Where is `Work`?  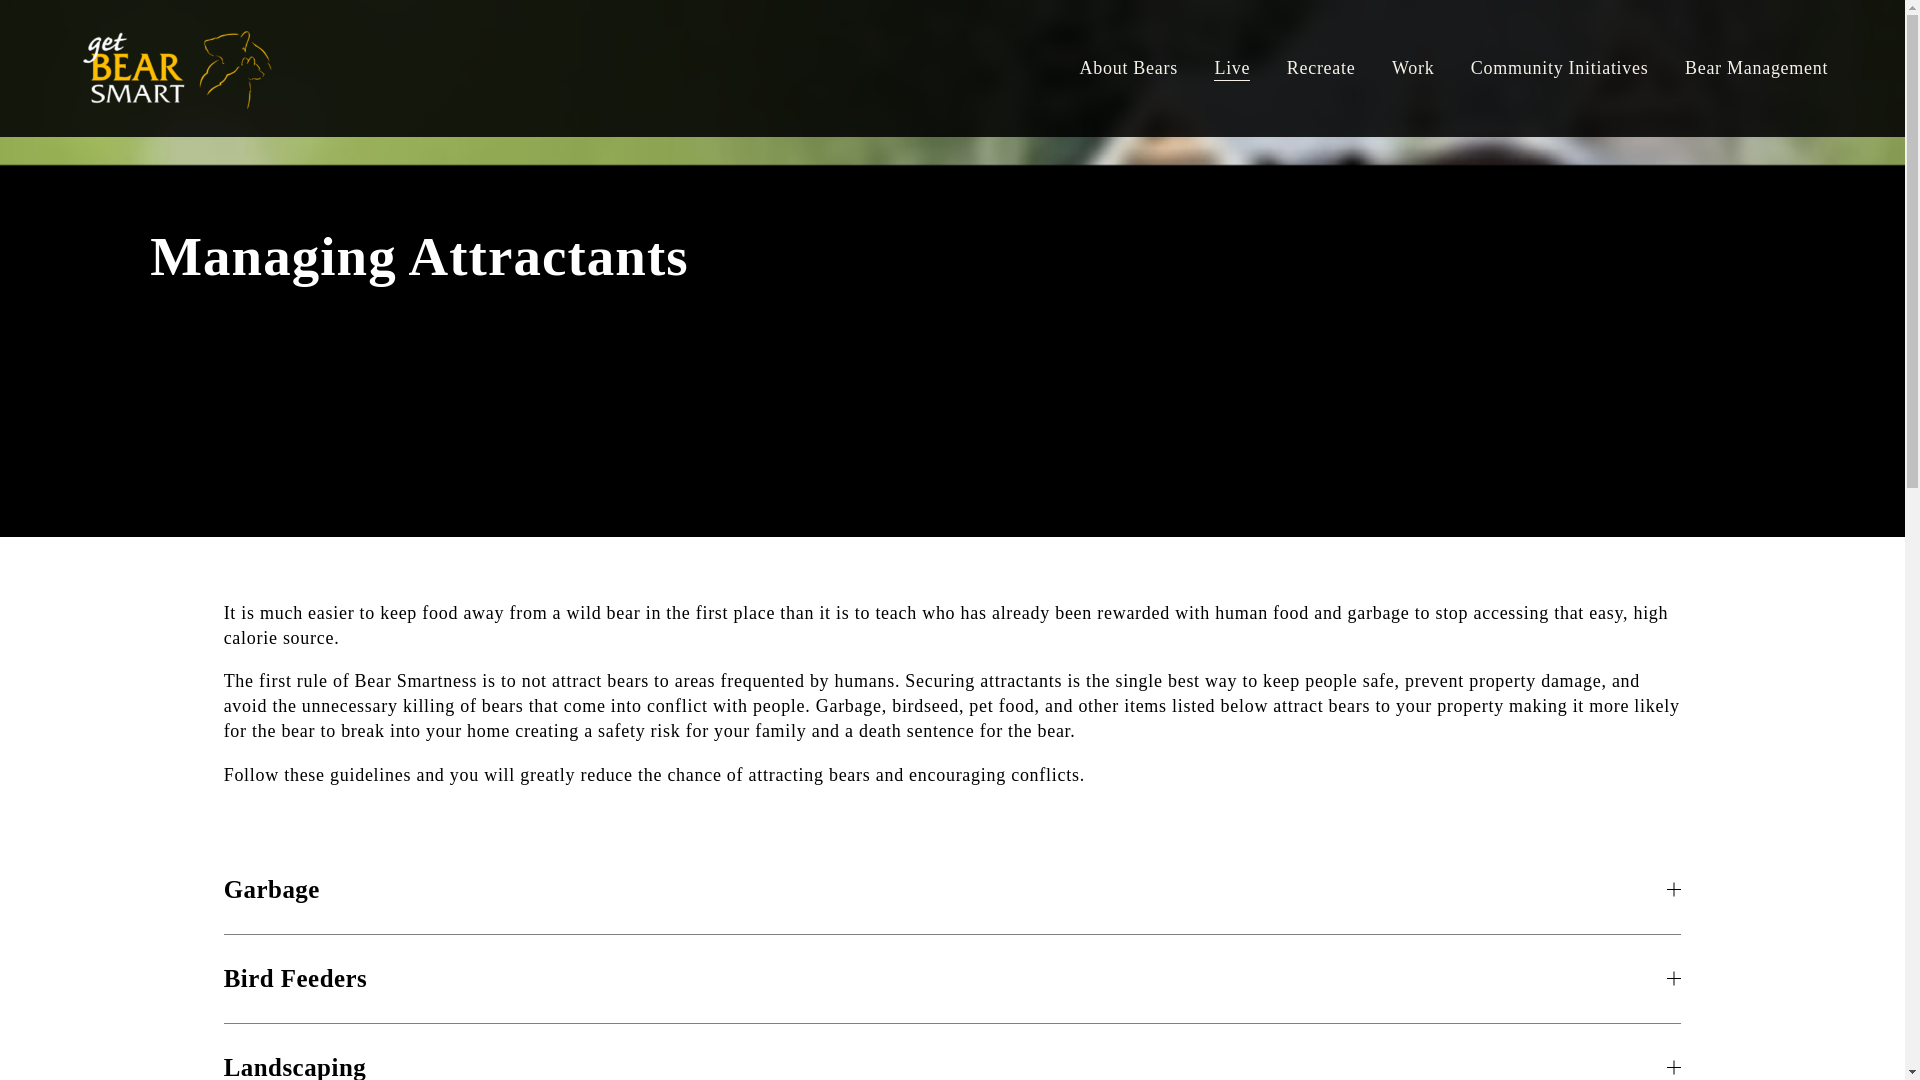
Work is located at coordinates (1413, 68).